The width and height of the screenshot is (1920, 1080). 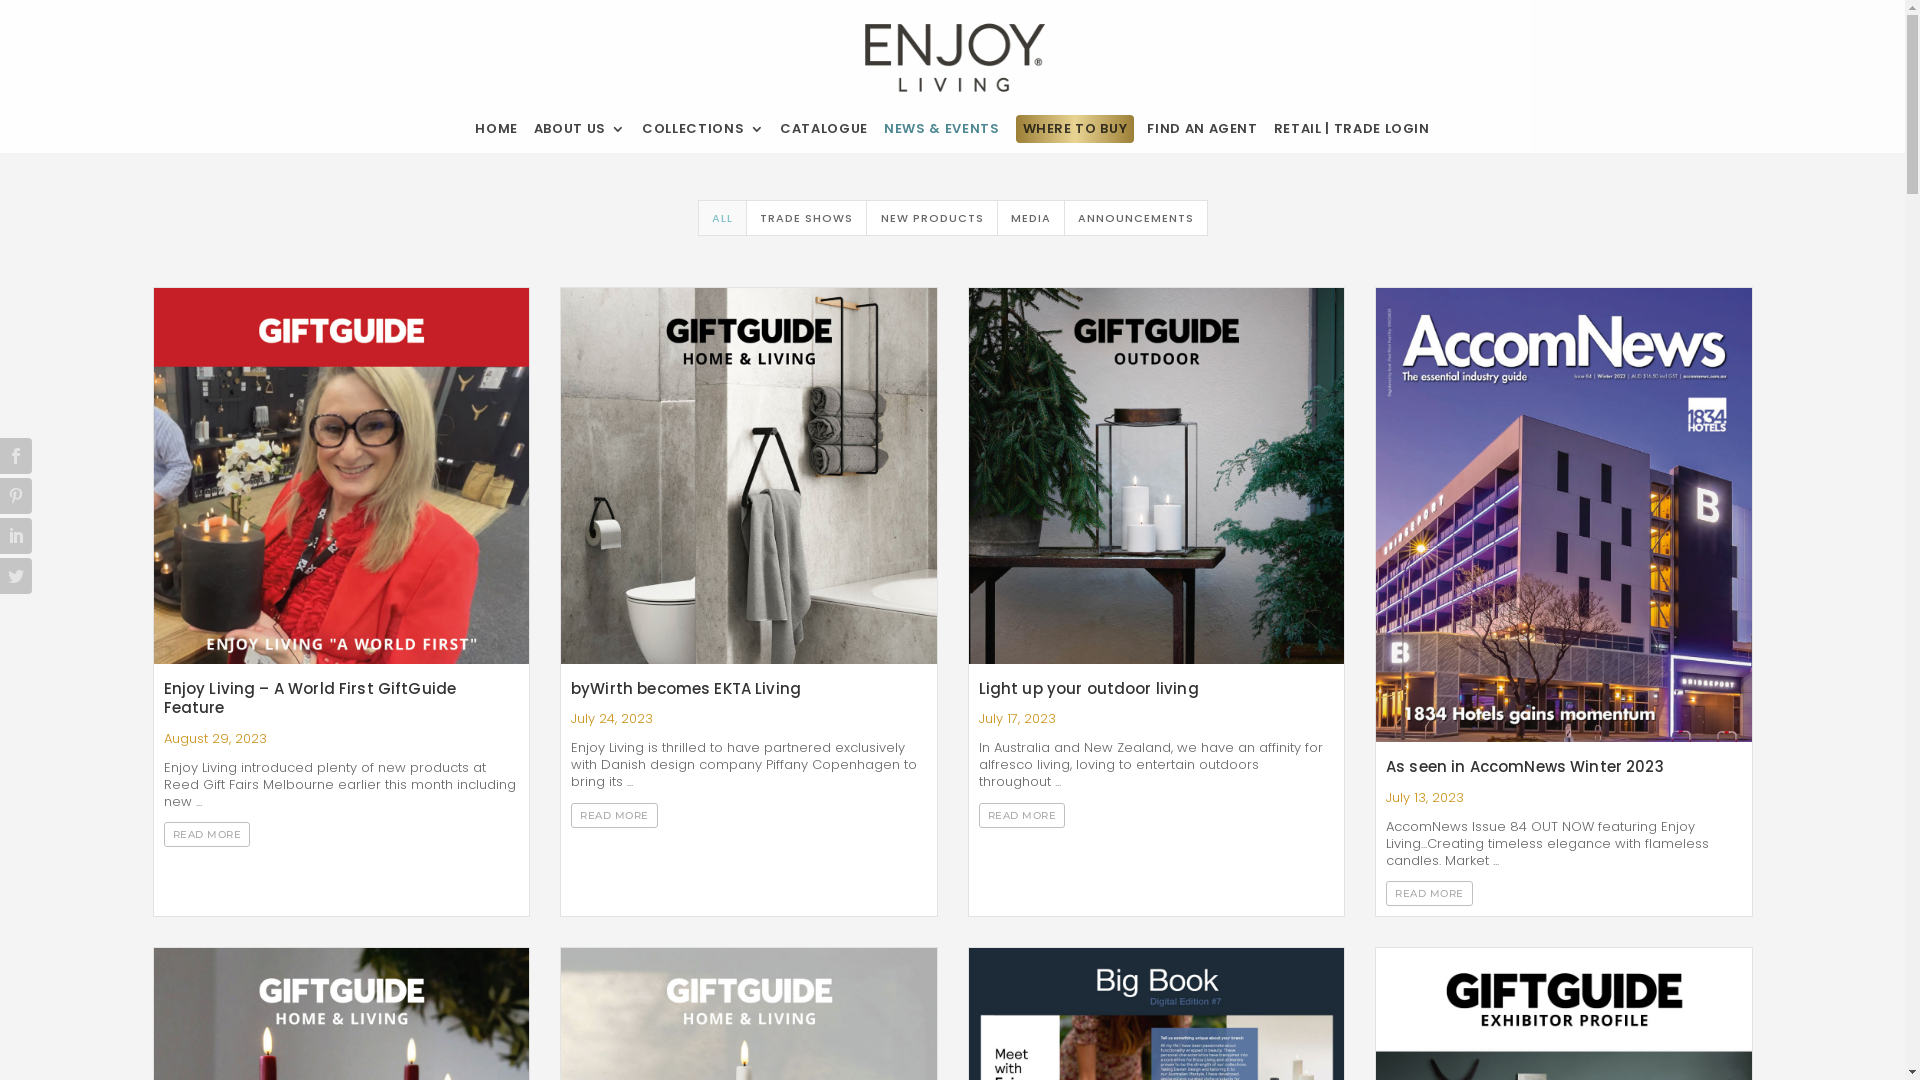 I want to click on HOME, so click(x=496, y=129).